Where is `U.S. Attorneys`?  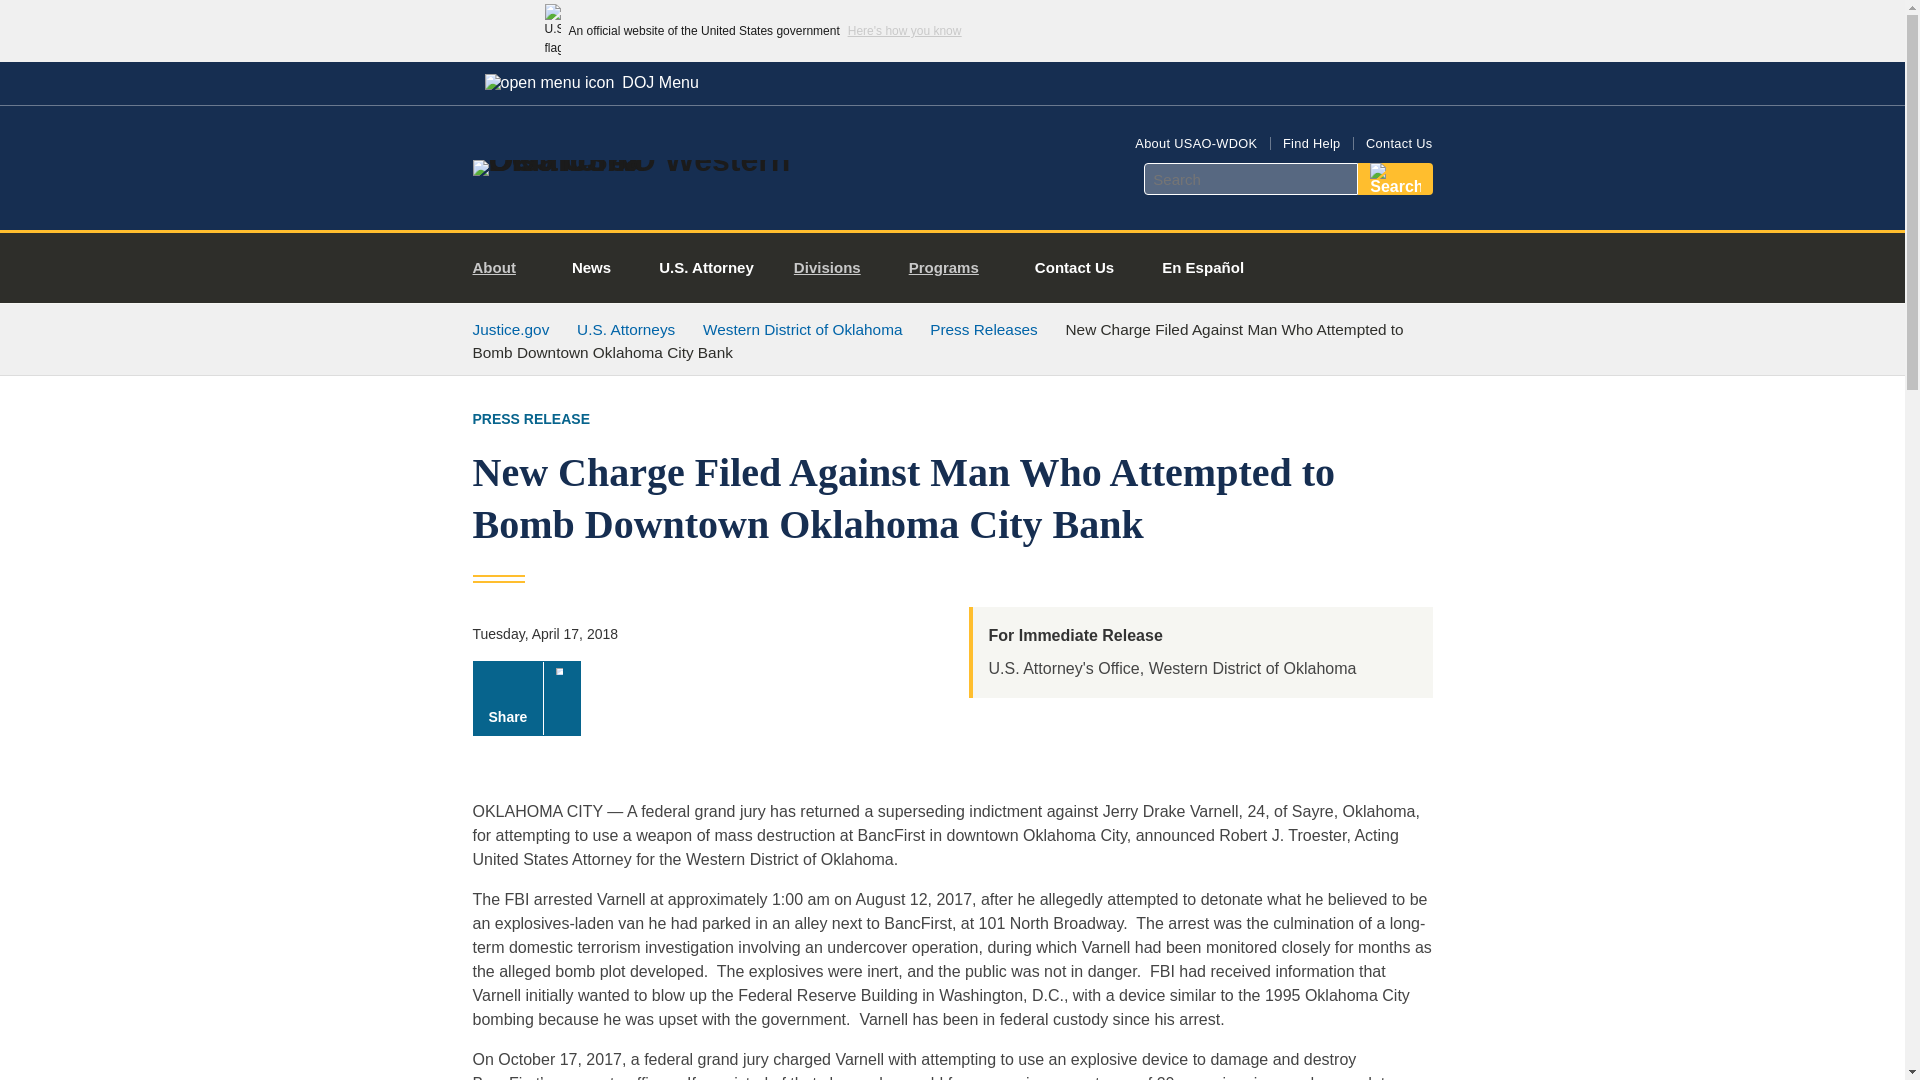 U.S. Attorneys is located at coordinates (626, 329).